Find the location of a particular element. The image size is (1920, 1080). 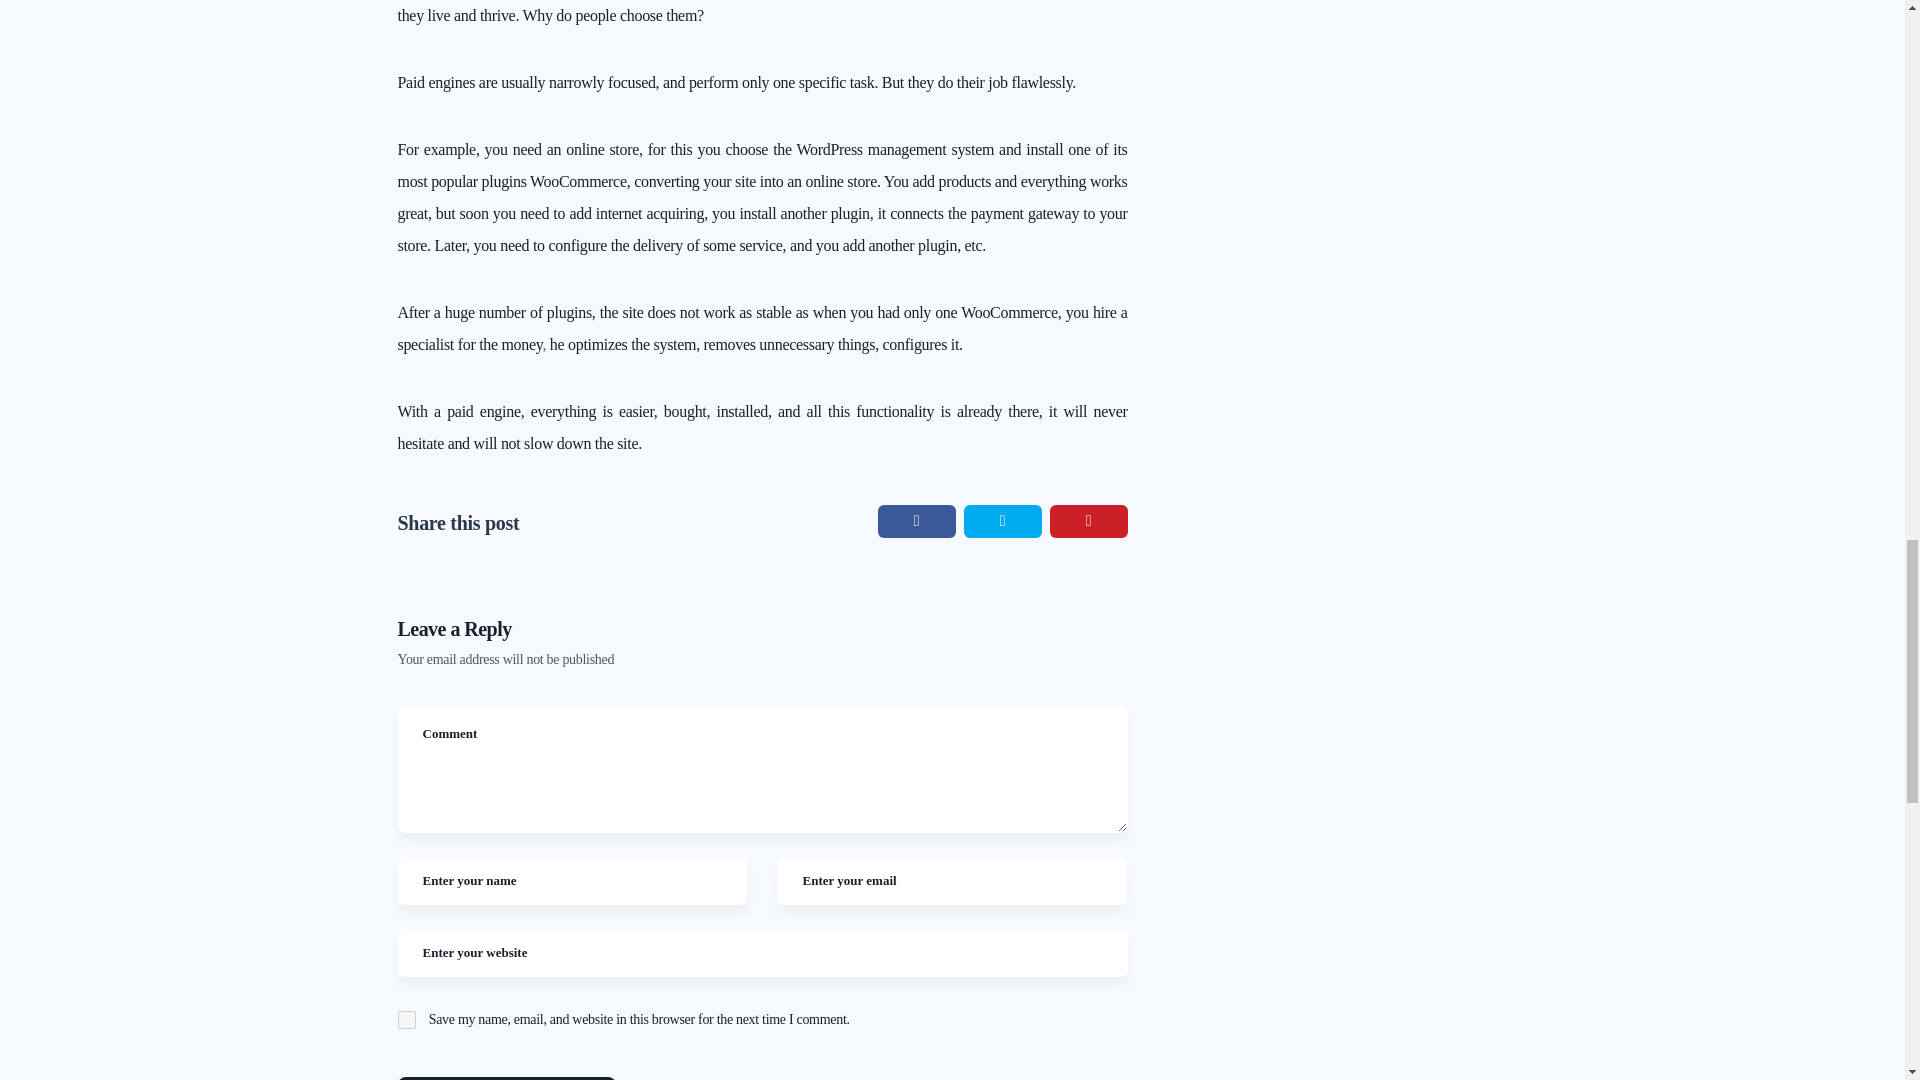

yes is located at coordinates (406, 1020).